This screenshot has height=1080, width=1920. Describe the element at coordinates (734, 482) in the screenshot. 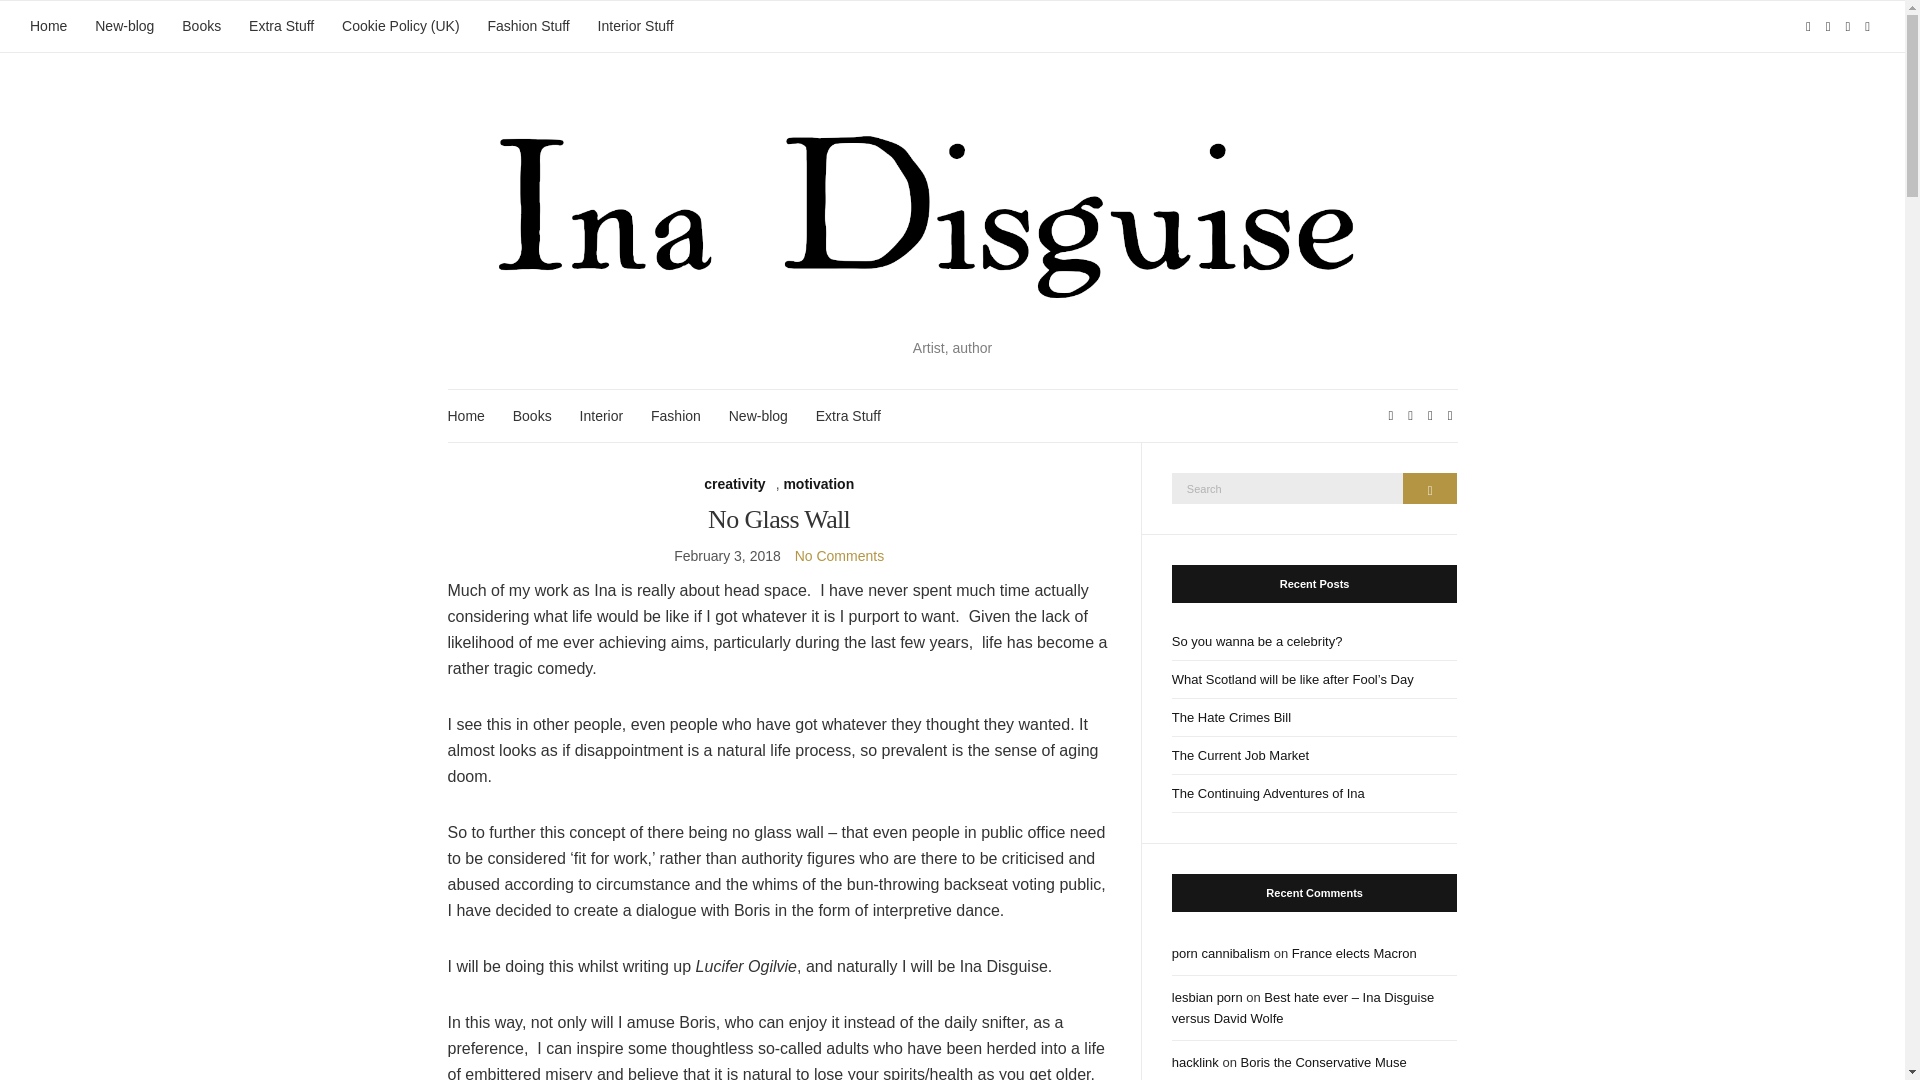

I see `creativity` at that location.